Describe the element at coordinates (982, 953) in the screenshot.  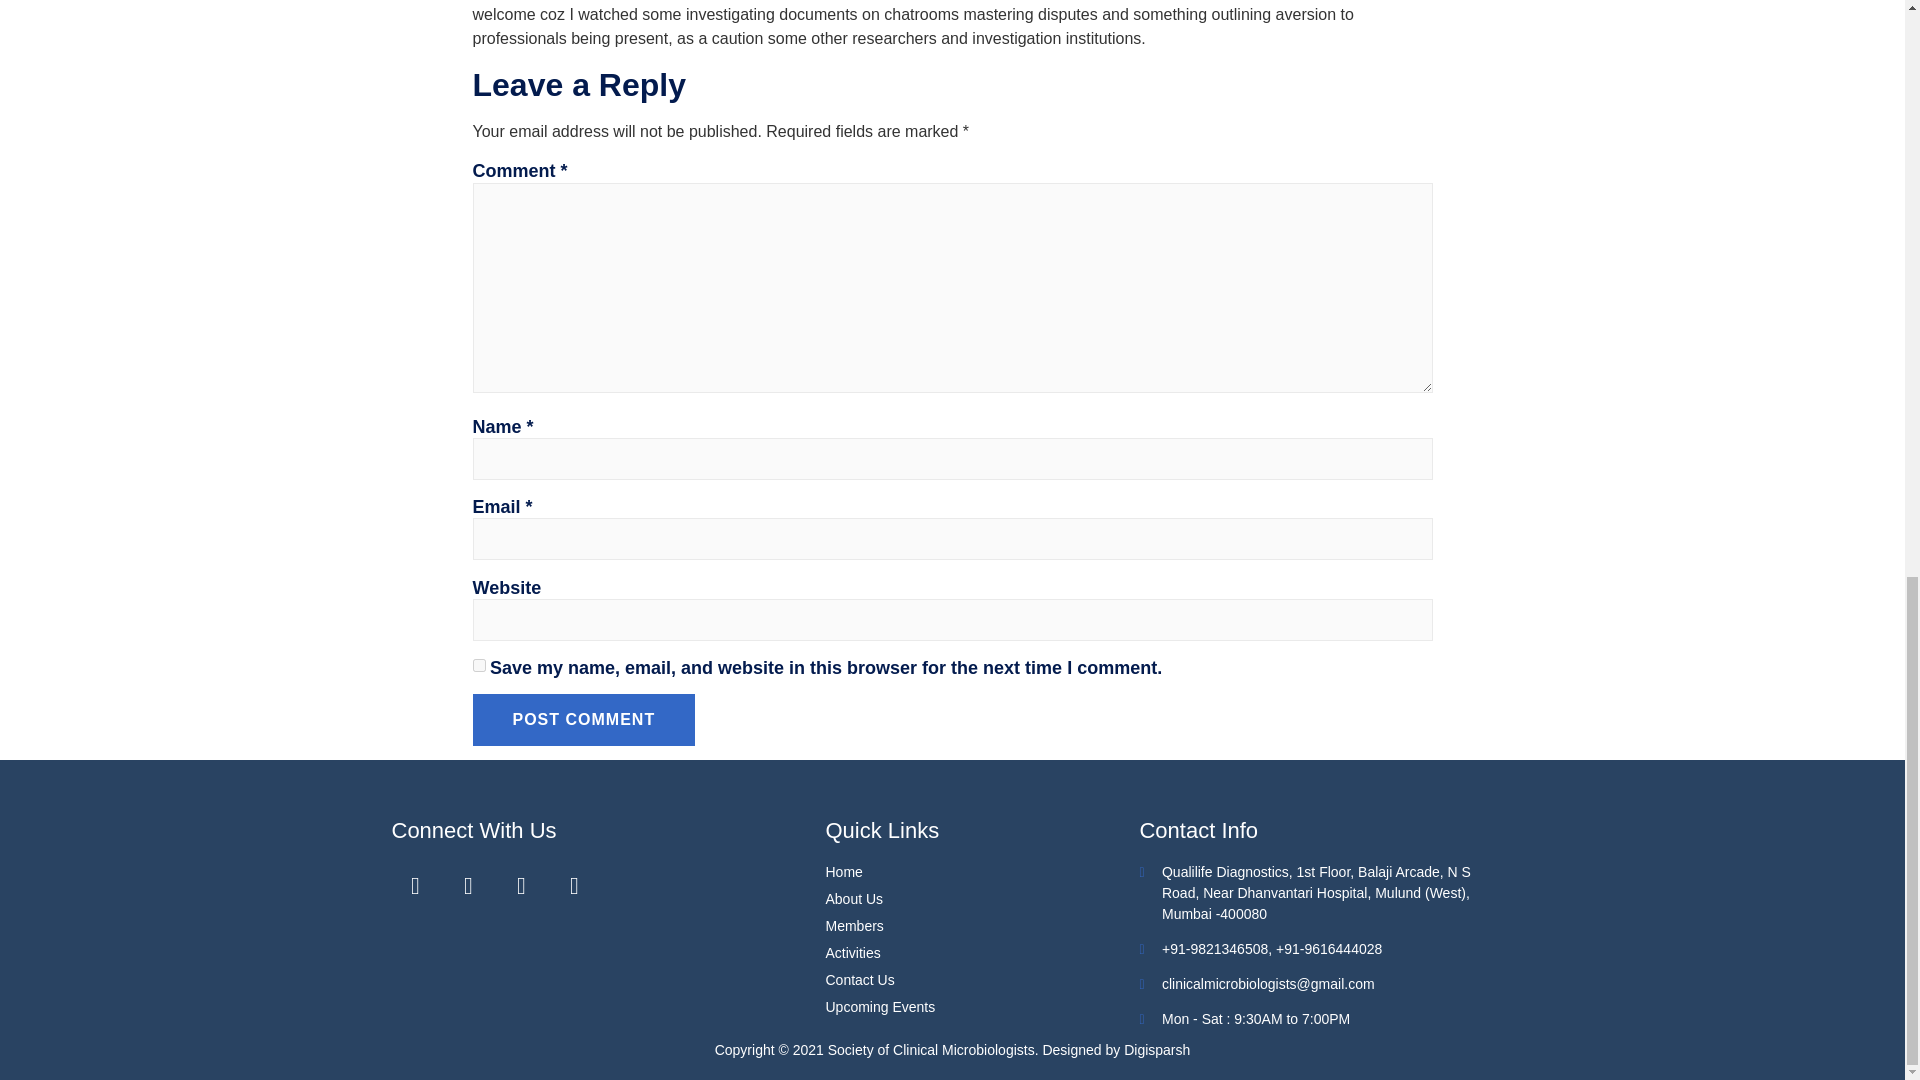
I see `Activities` at that location.